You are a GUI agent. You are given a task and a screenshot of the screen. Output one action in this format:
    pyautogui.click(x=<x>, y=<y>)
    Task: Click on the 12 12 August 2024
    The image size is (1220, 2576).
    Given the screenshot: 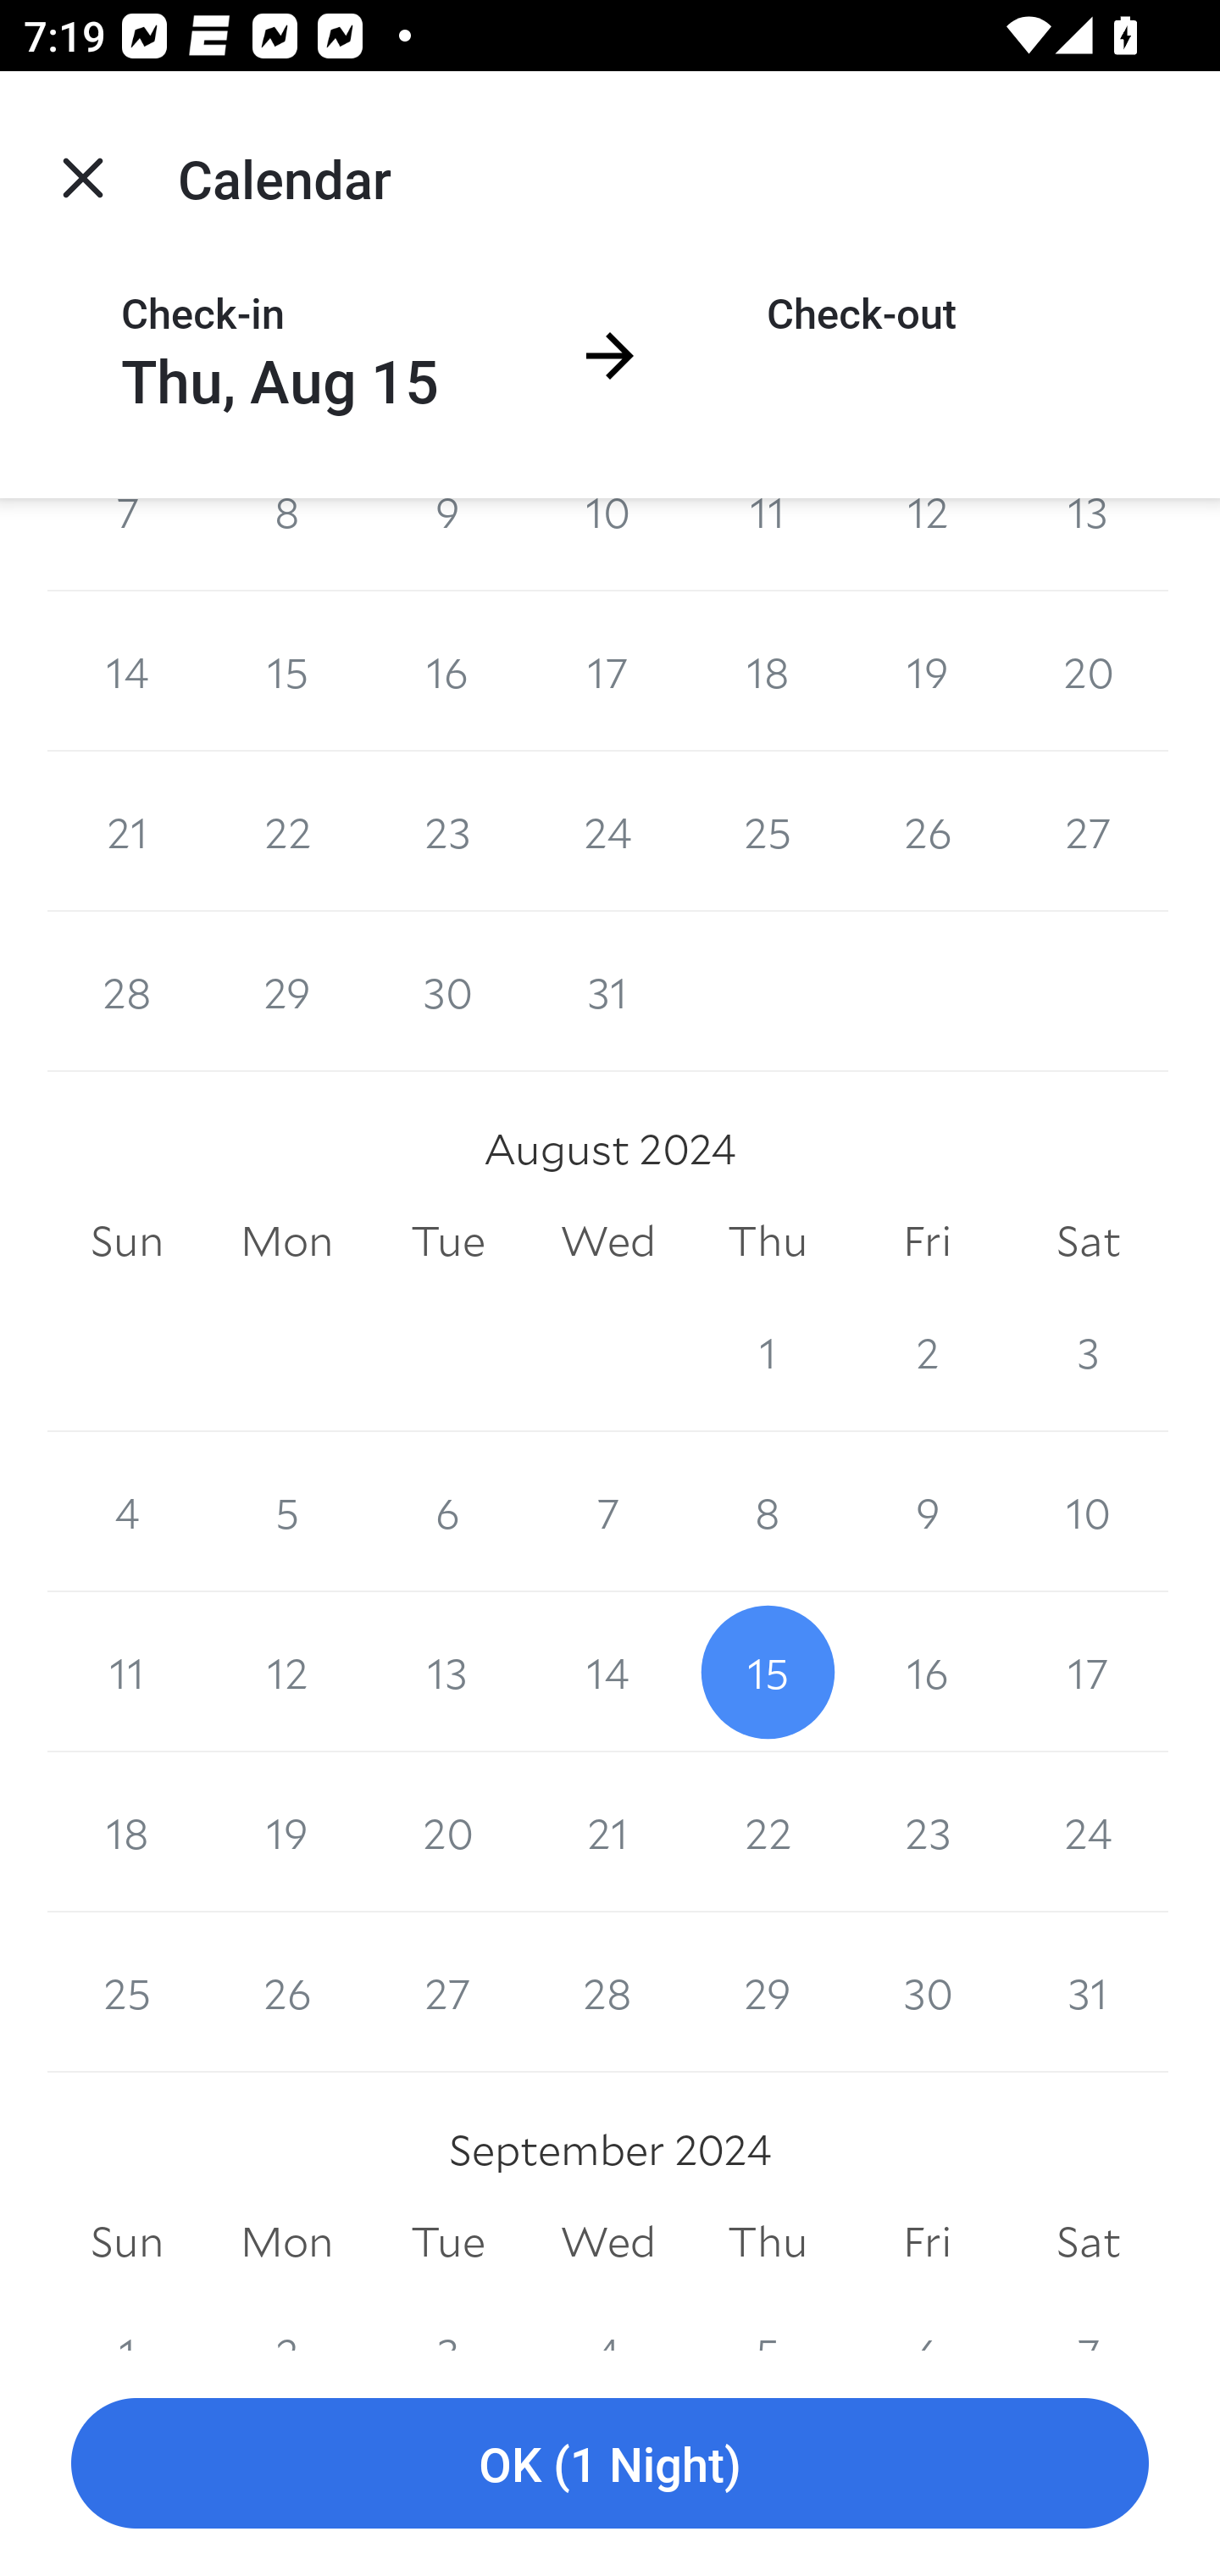 What is the action you would take?
    pyautogui.click(x=286, y=1671)
    